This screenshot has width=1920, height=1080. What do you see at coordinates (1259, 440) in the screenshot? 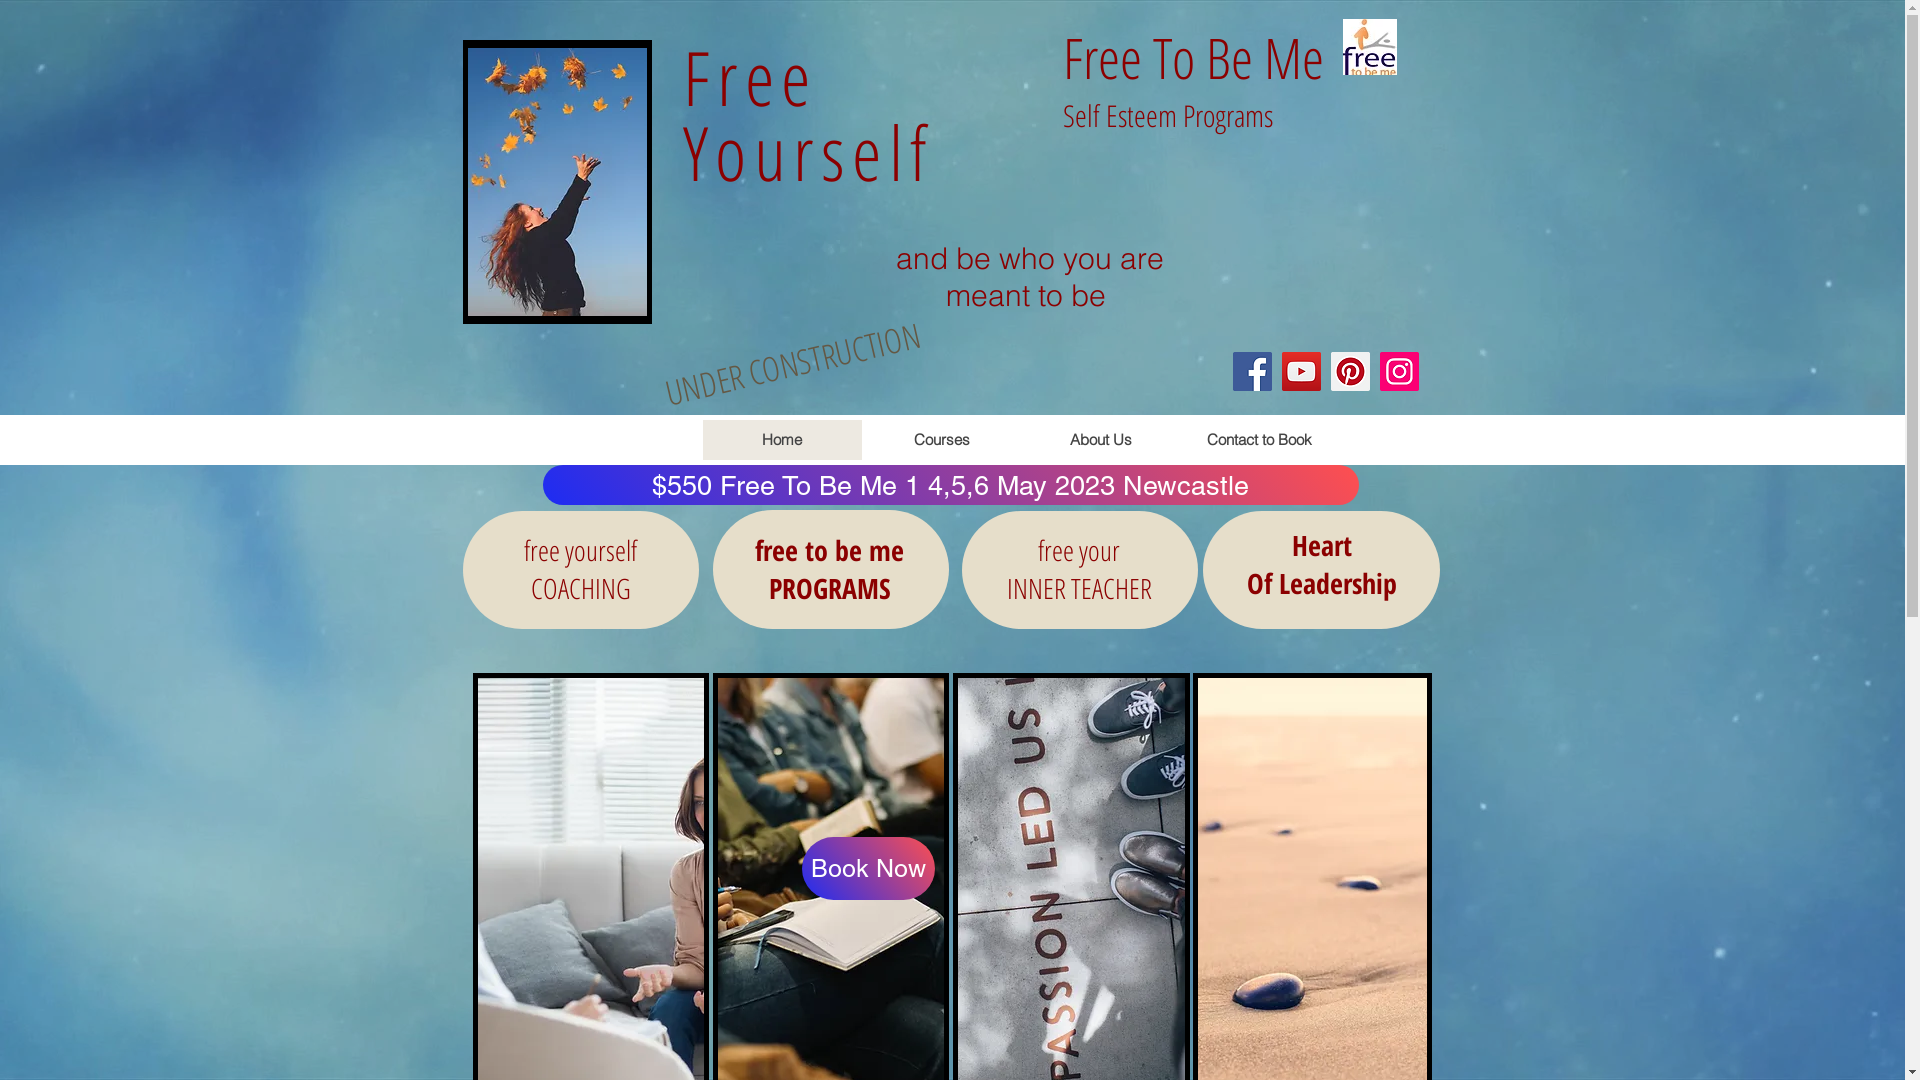
I see `Contact to Book` at bounding box center [1259, 440].